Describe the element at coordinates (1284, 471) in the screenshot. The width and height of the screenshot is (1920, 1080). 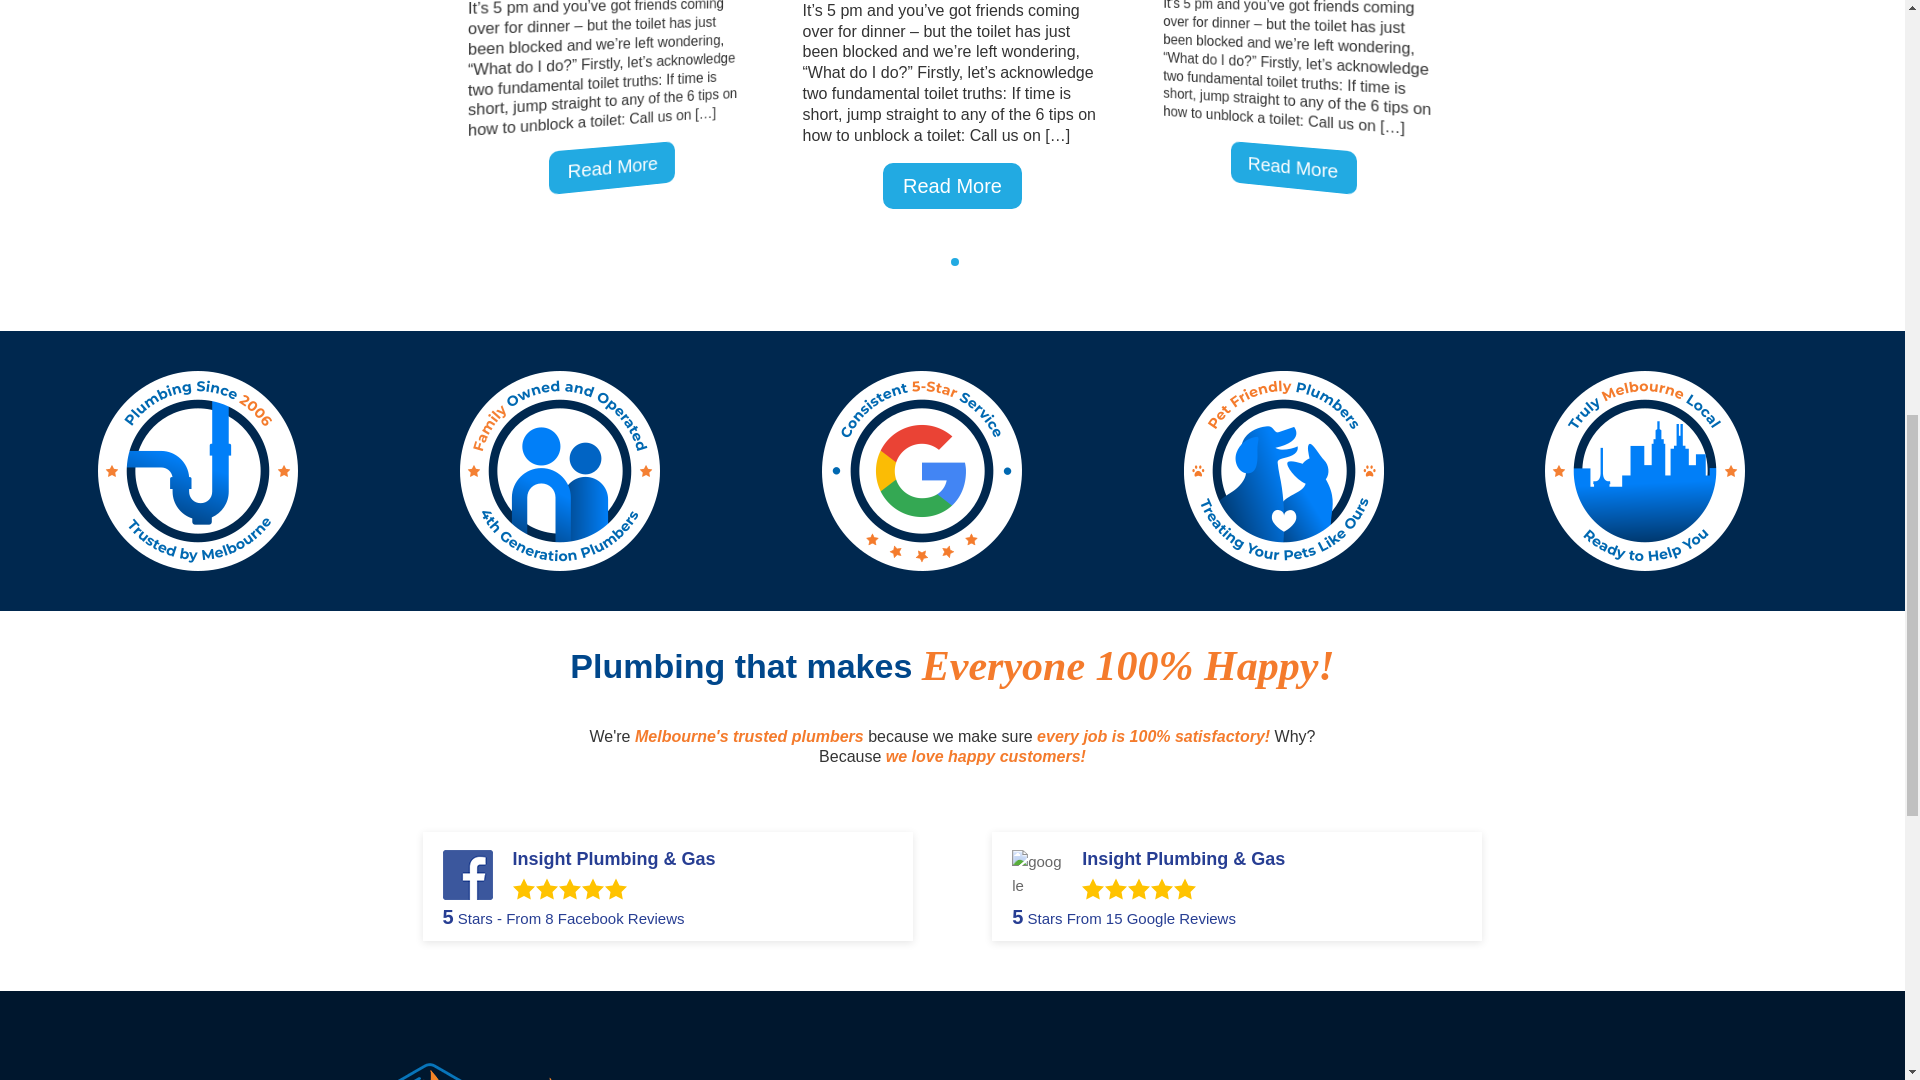
I see `USP-Pet-Friendly-Plumbers` at that location.